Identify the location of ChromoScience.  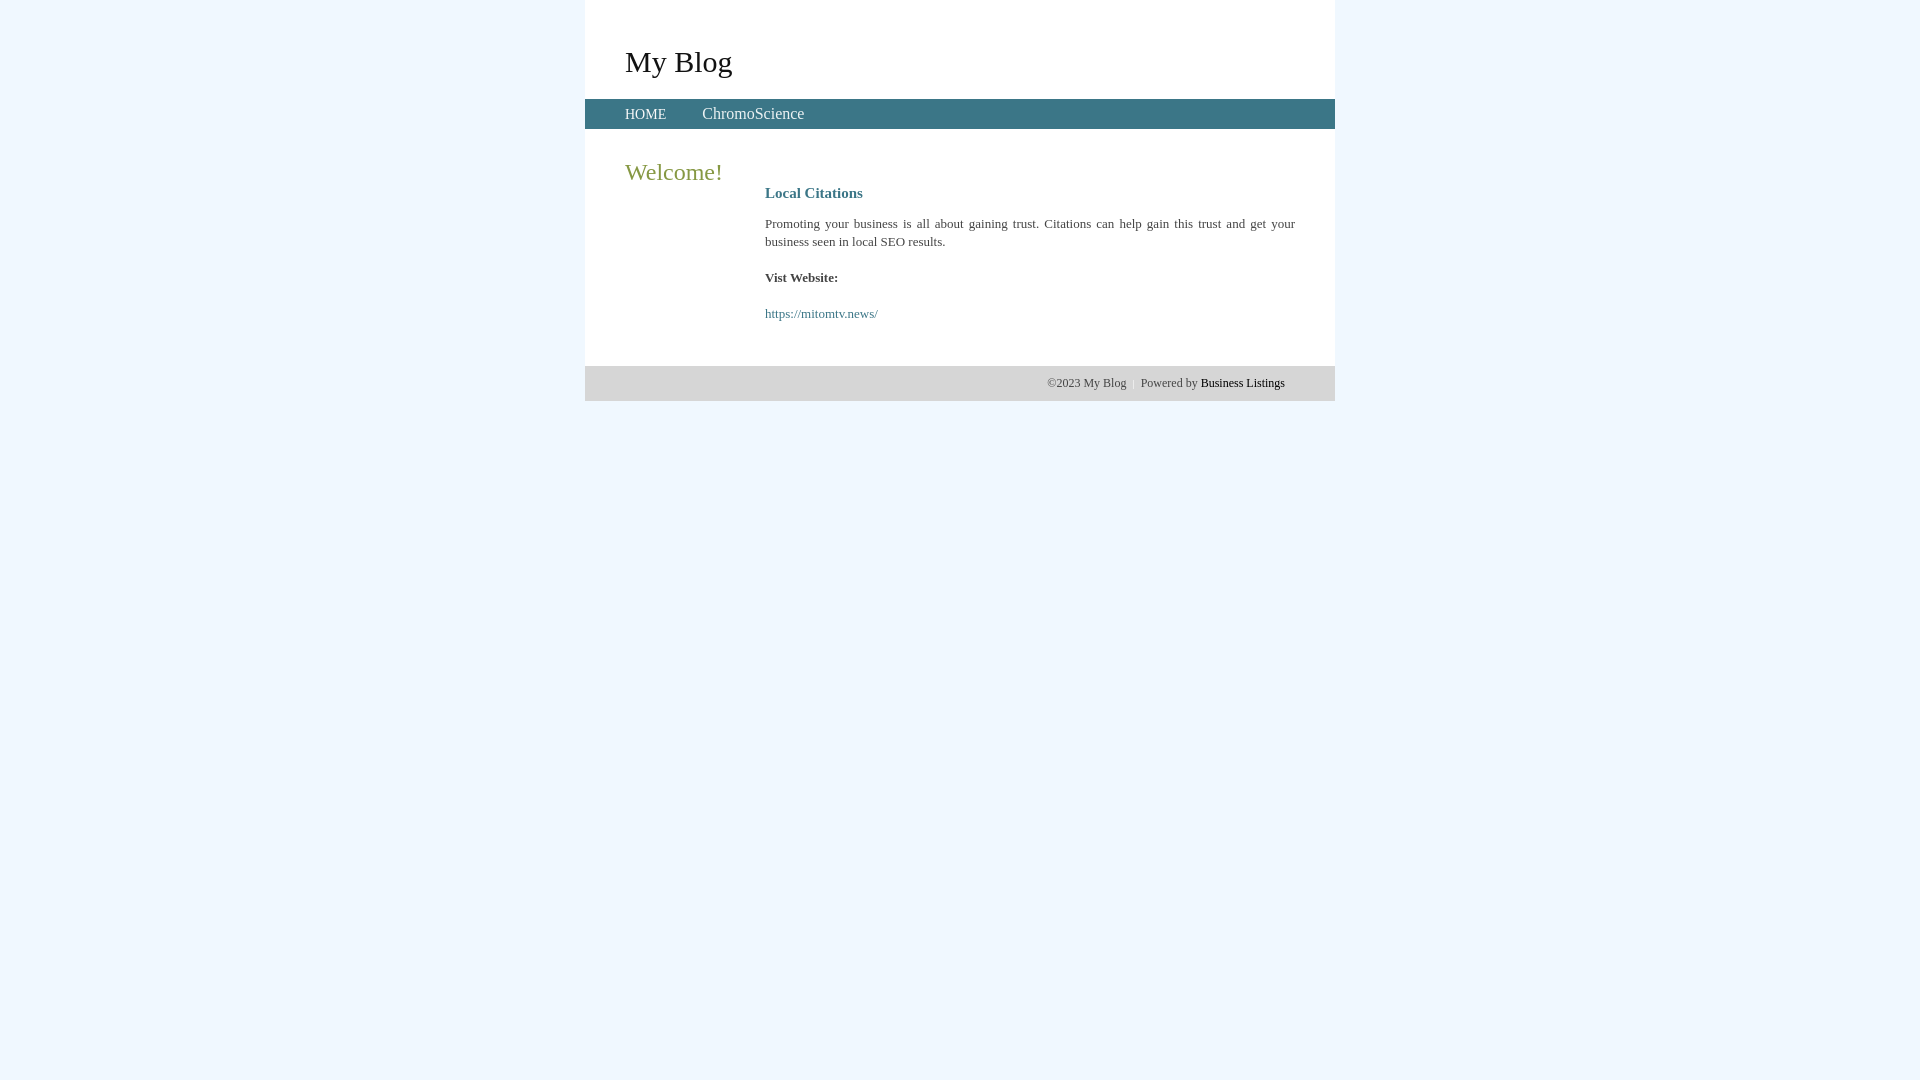
(753, 114).